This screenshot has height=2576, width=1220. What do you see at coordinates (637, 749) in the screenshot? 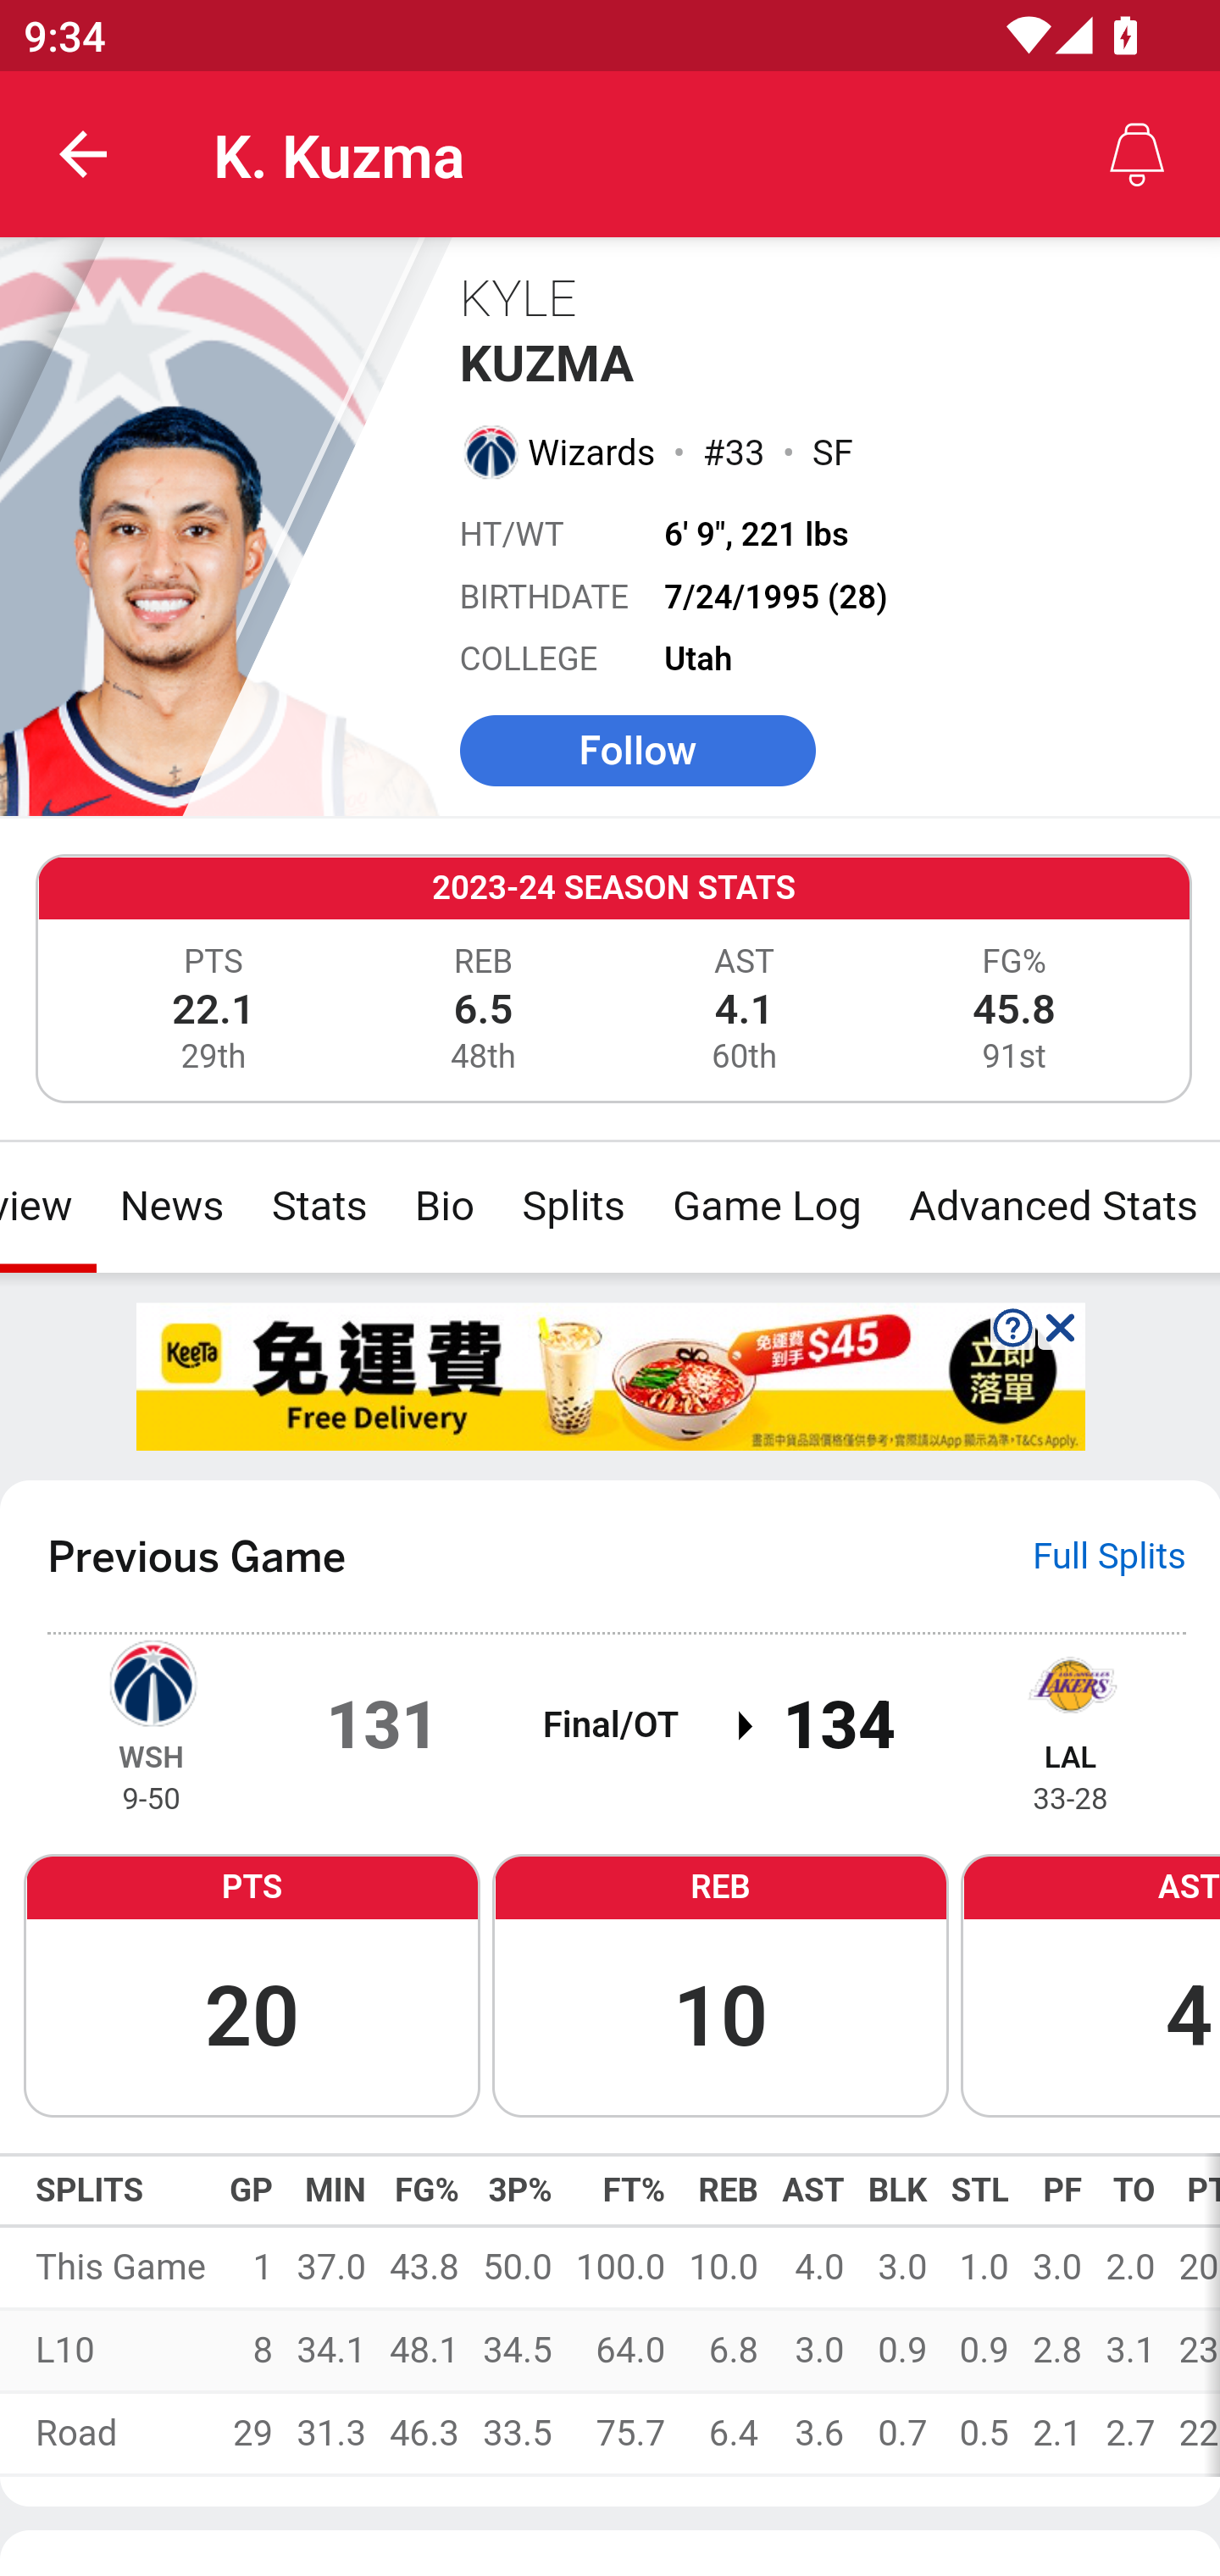
I see `Follow` at bounding box center [637, 749].